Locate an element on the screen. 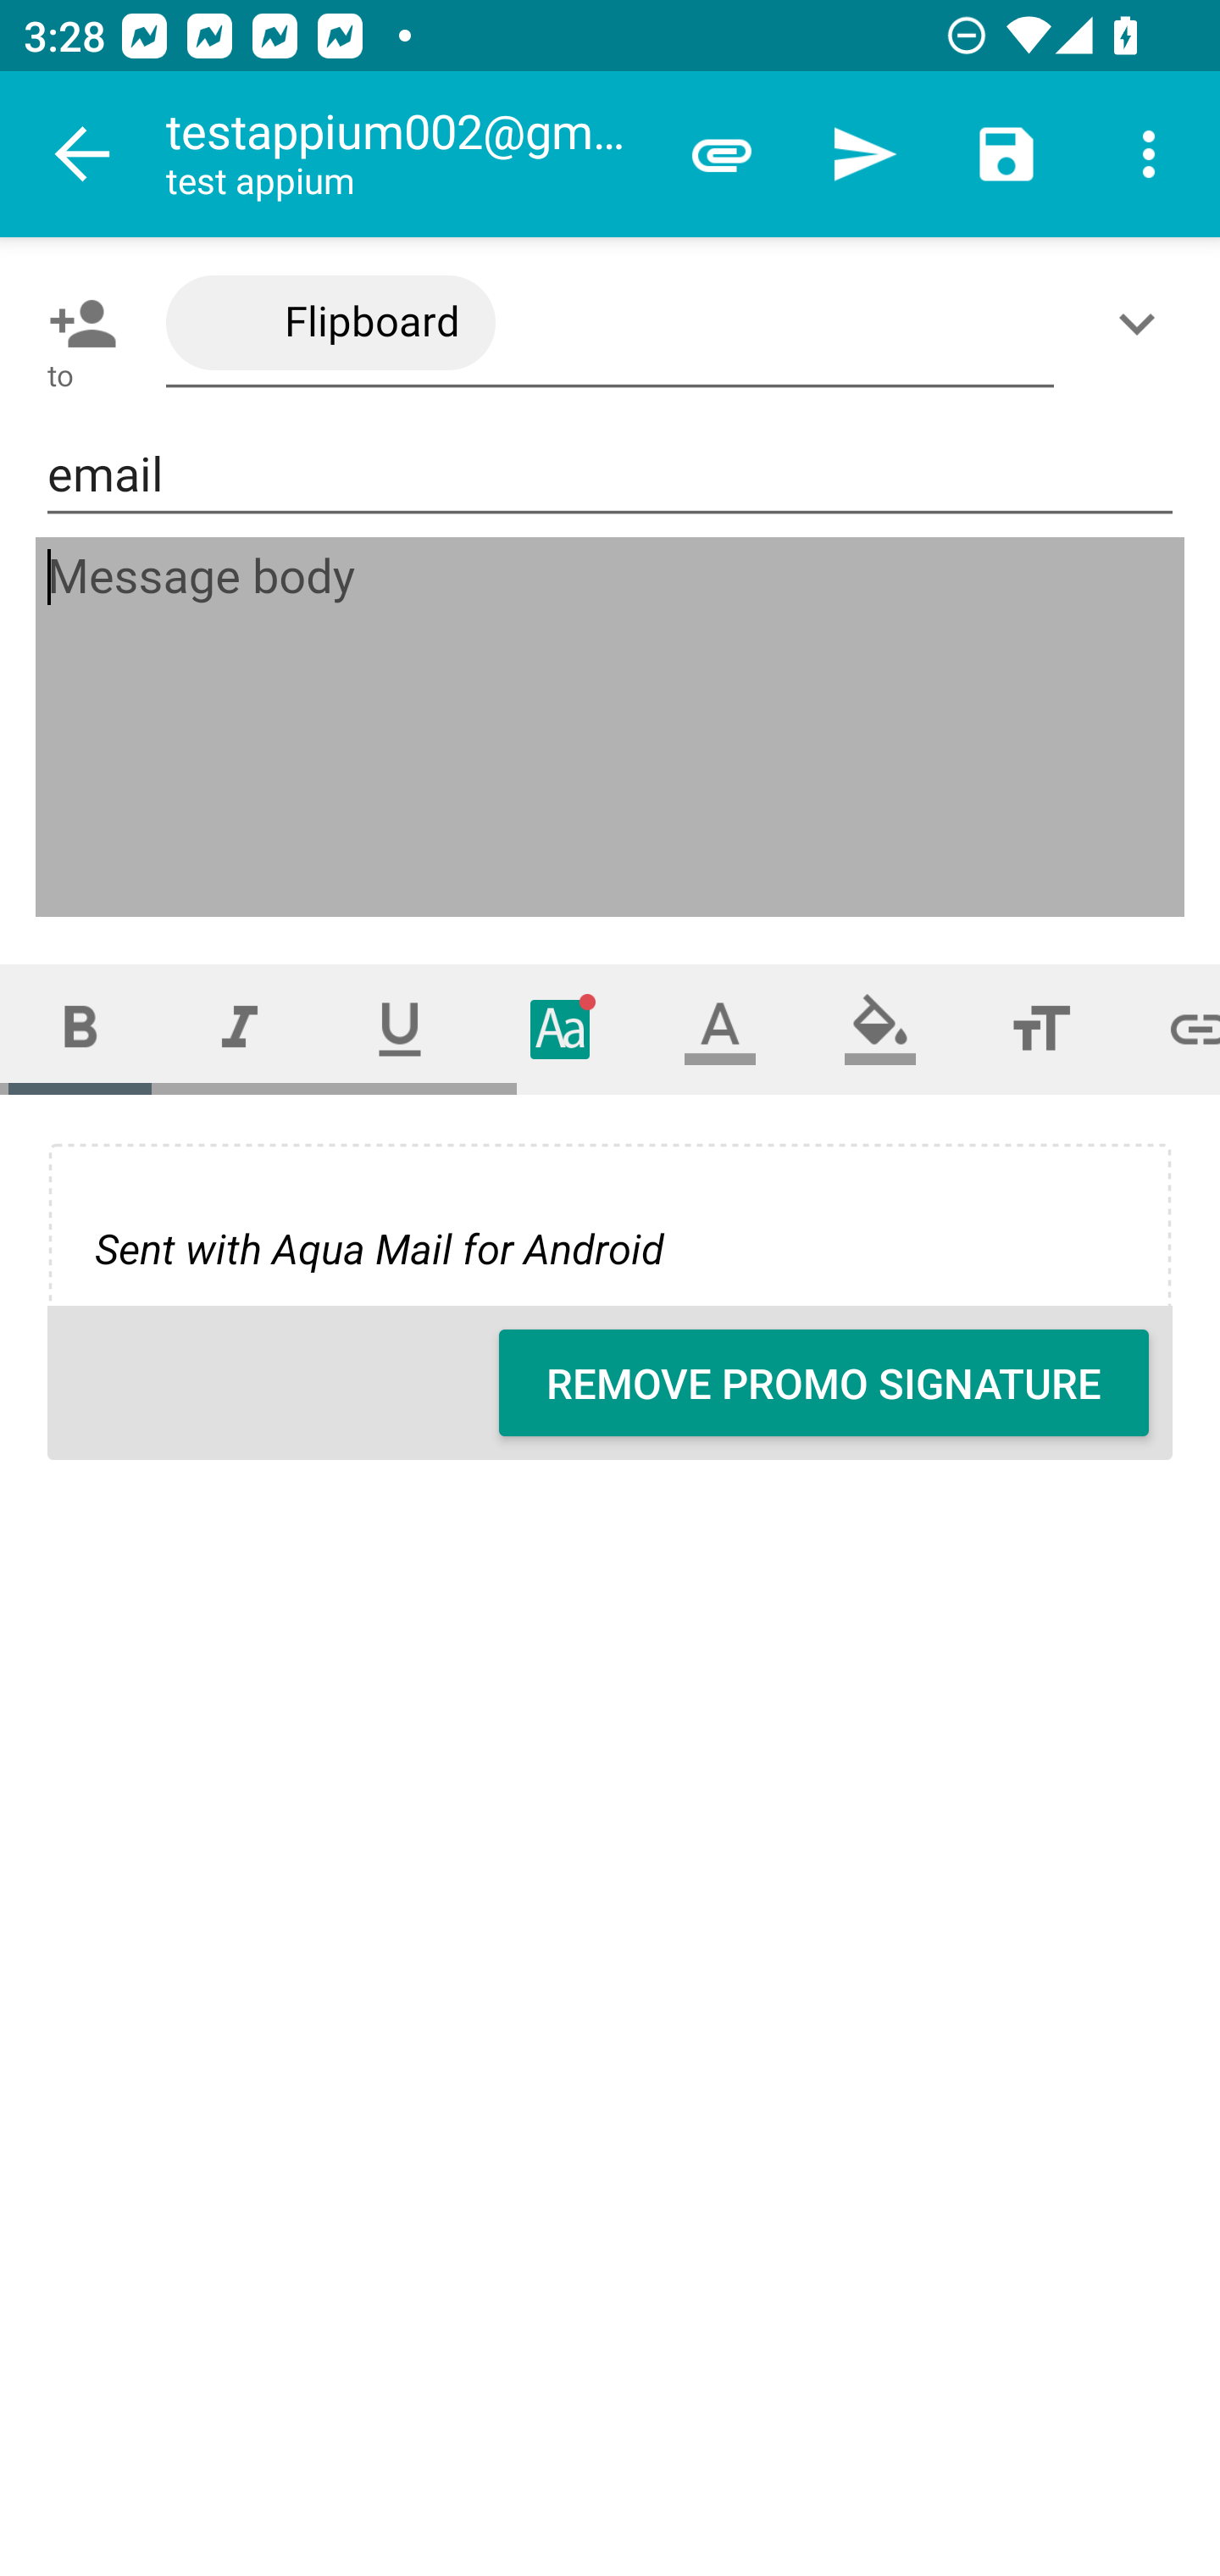 This screenshot has width=1220, height=2576. Navigate up is located at coordinates (83, 154).